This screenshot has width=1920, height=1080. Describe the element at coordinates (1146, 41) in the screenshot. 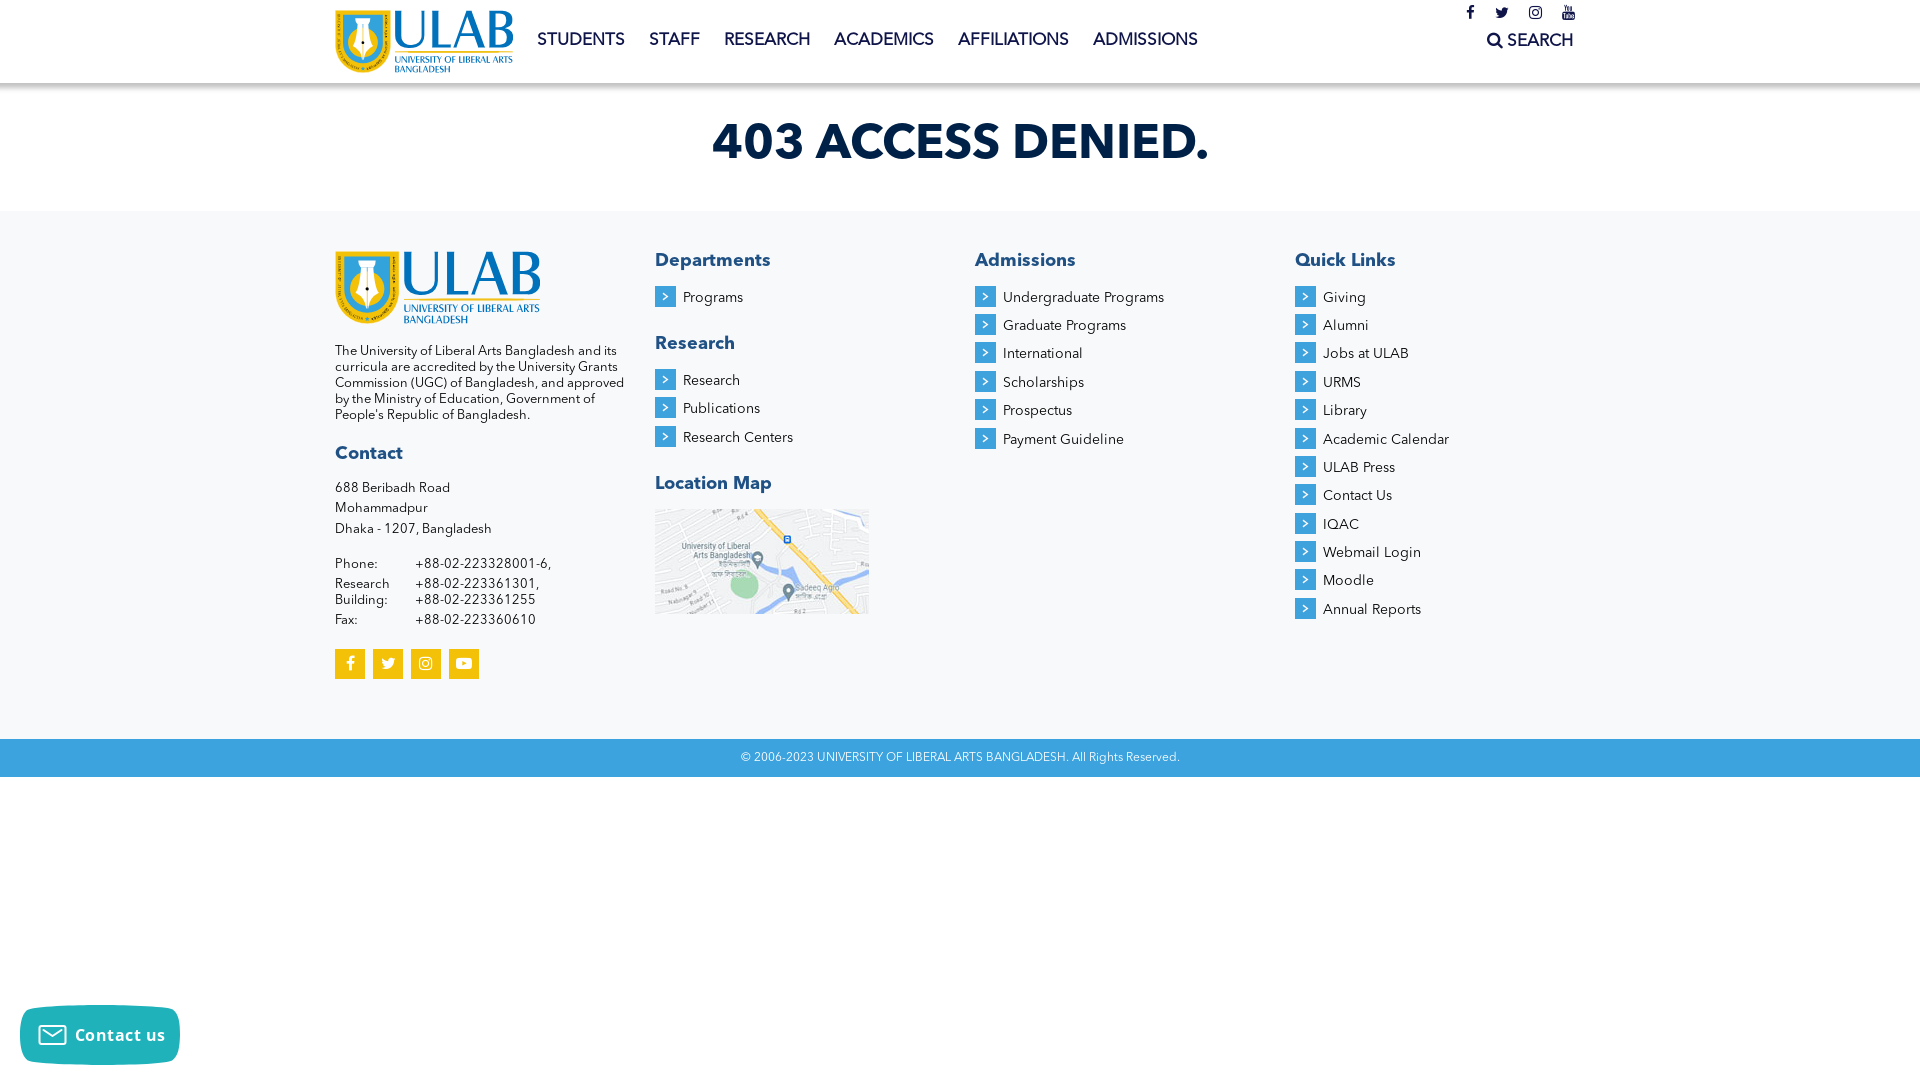

I see `ADMISSIONS` at that location.